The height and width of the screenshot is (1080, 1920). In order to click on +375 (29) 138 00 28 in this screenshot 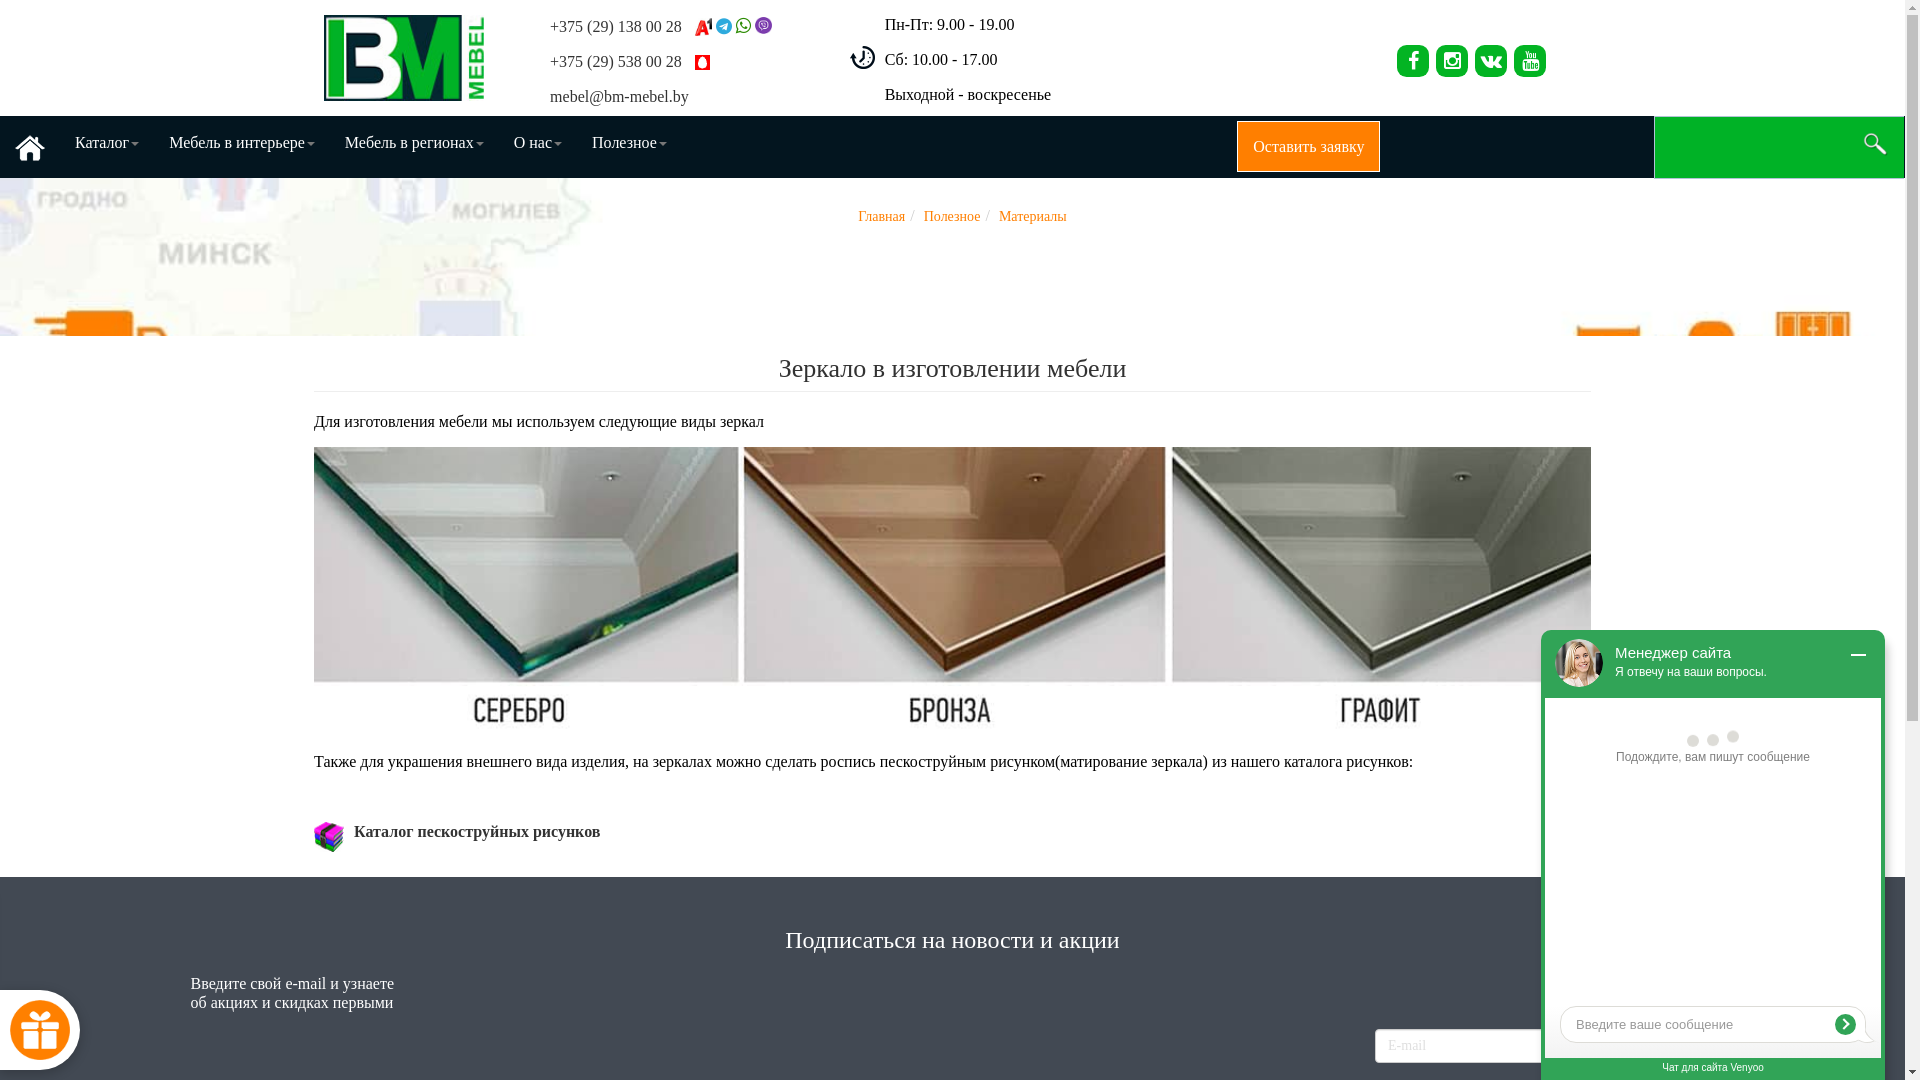, I will do `click(631, 27)`.